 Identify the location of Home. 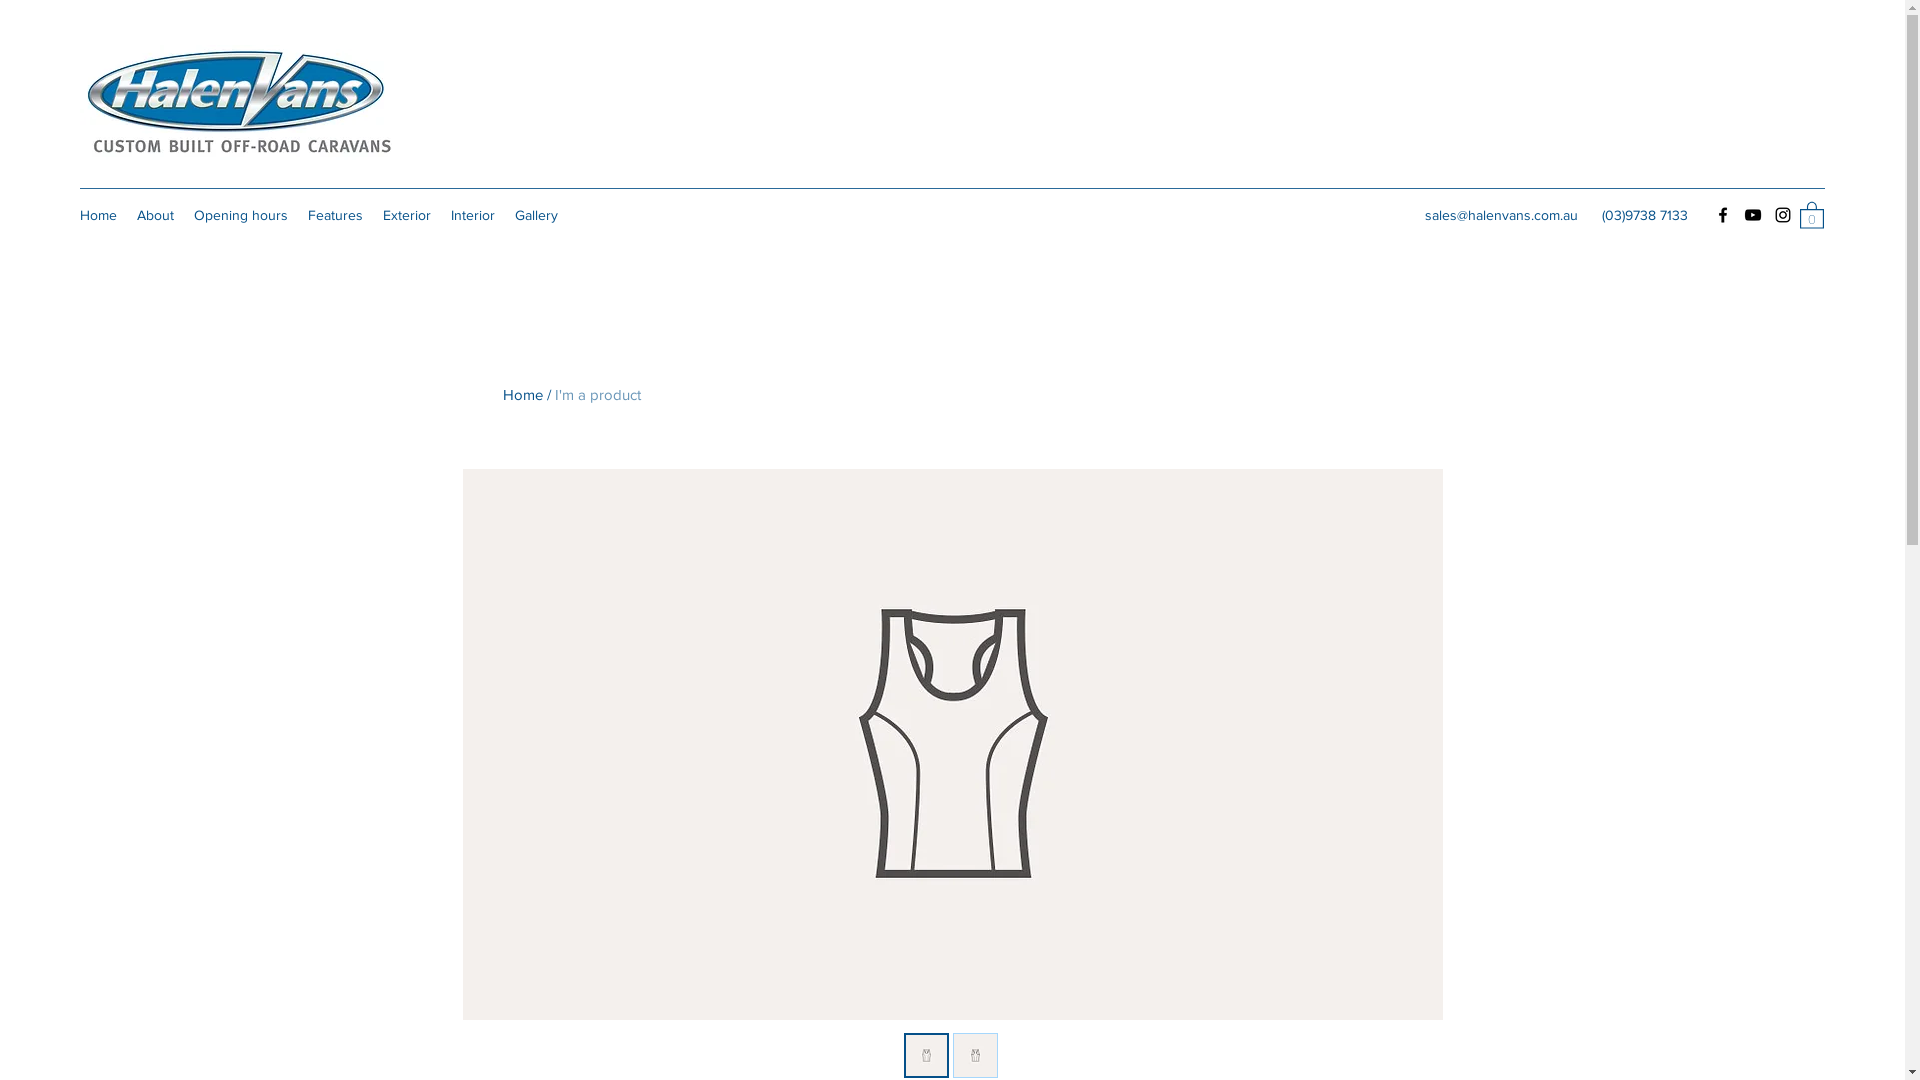
(98, 215).